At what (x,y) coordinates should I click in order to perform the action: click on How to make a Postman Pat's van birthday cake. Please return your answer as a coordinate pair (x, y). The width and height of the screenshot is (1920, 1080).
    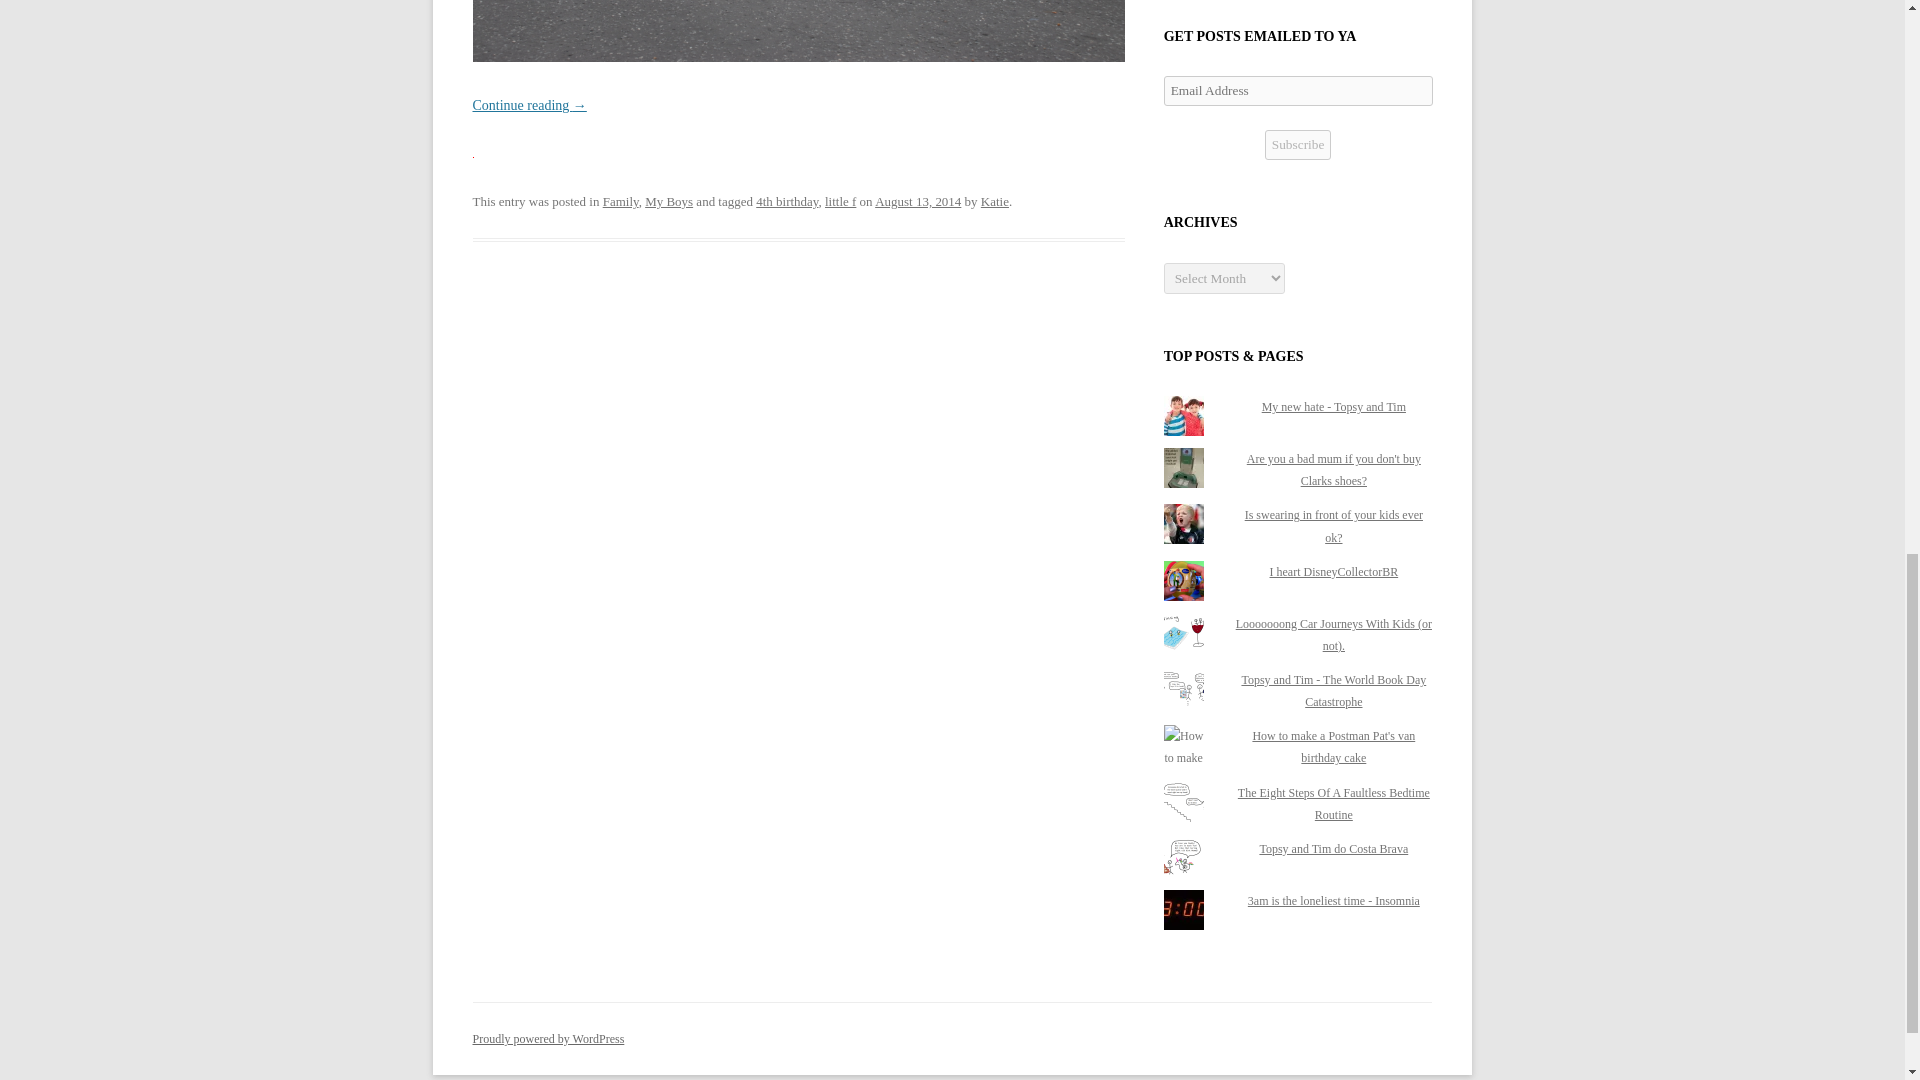
    Looking at the image, I should click on (1333, 746).